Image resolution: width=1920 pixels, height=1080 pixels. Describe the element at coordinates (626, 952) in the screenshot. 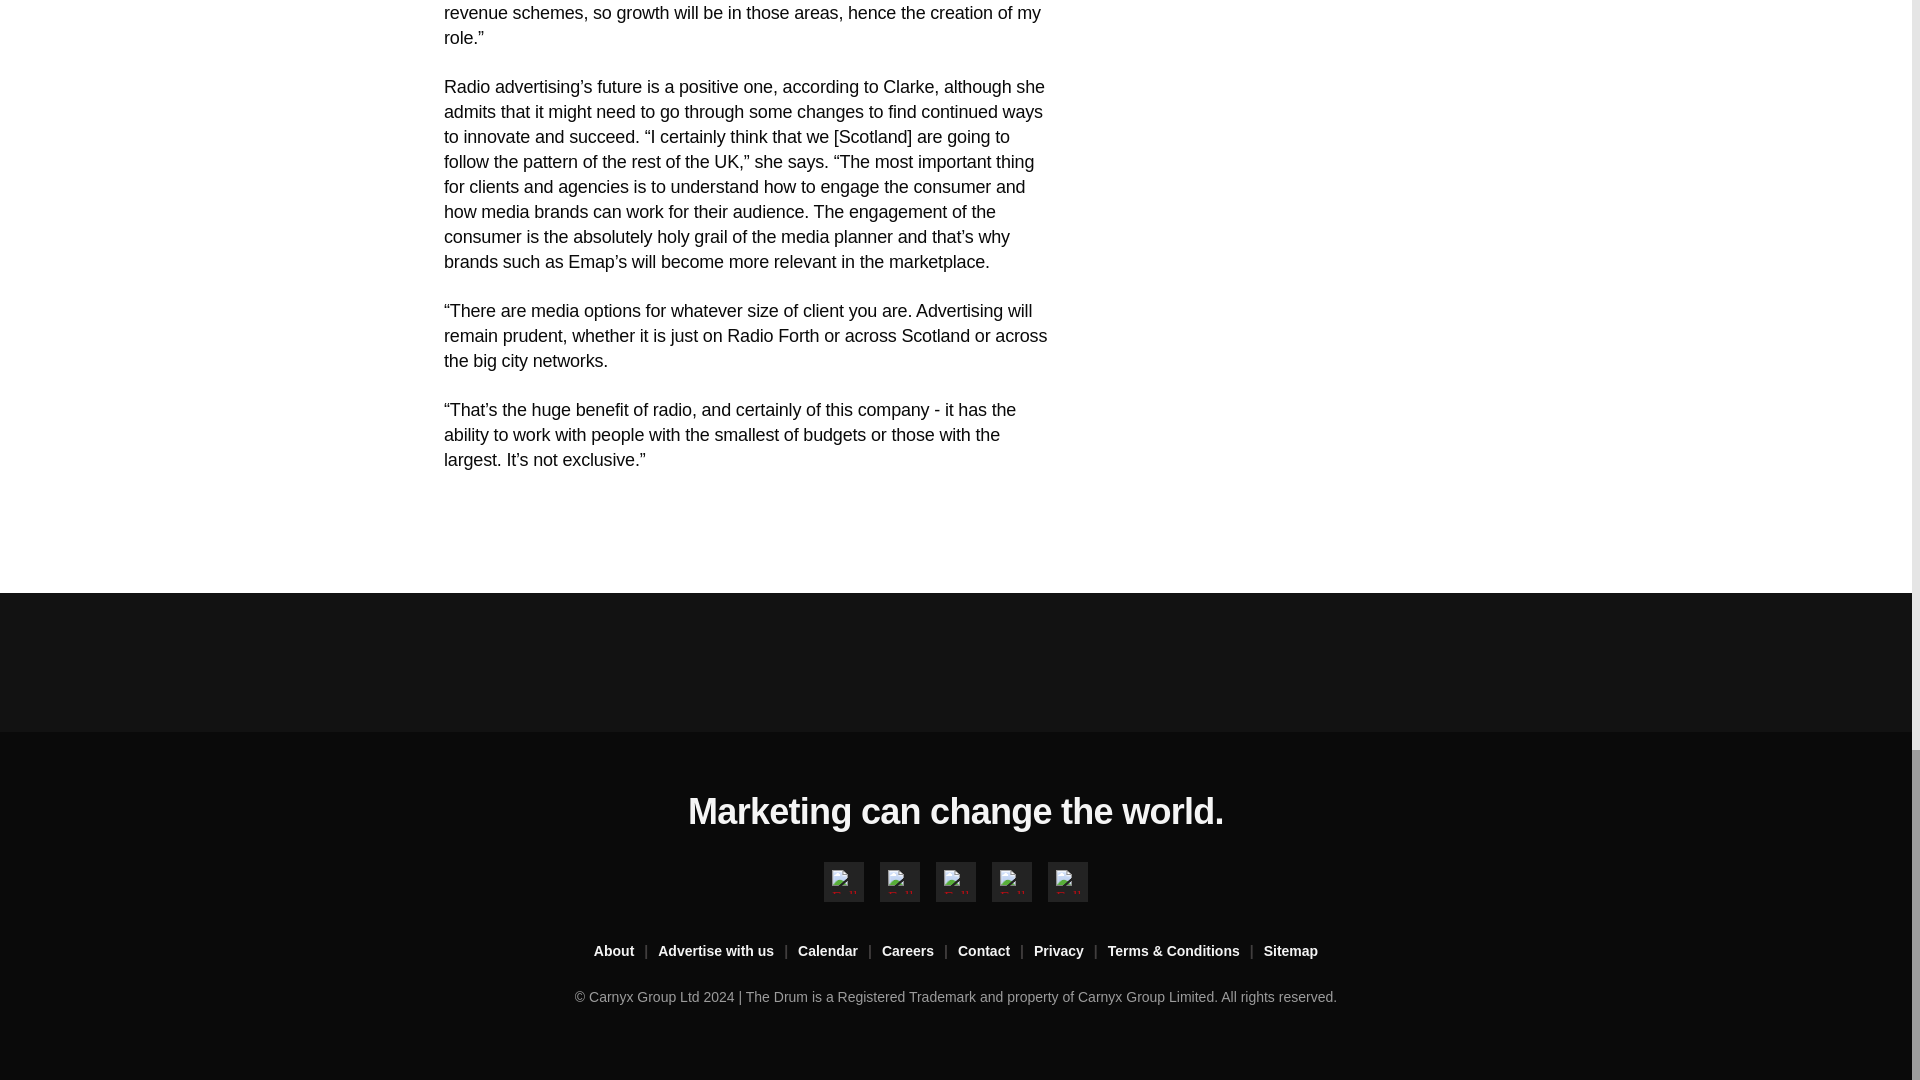

I see `About` at that location.